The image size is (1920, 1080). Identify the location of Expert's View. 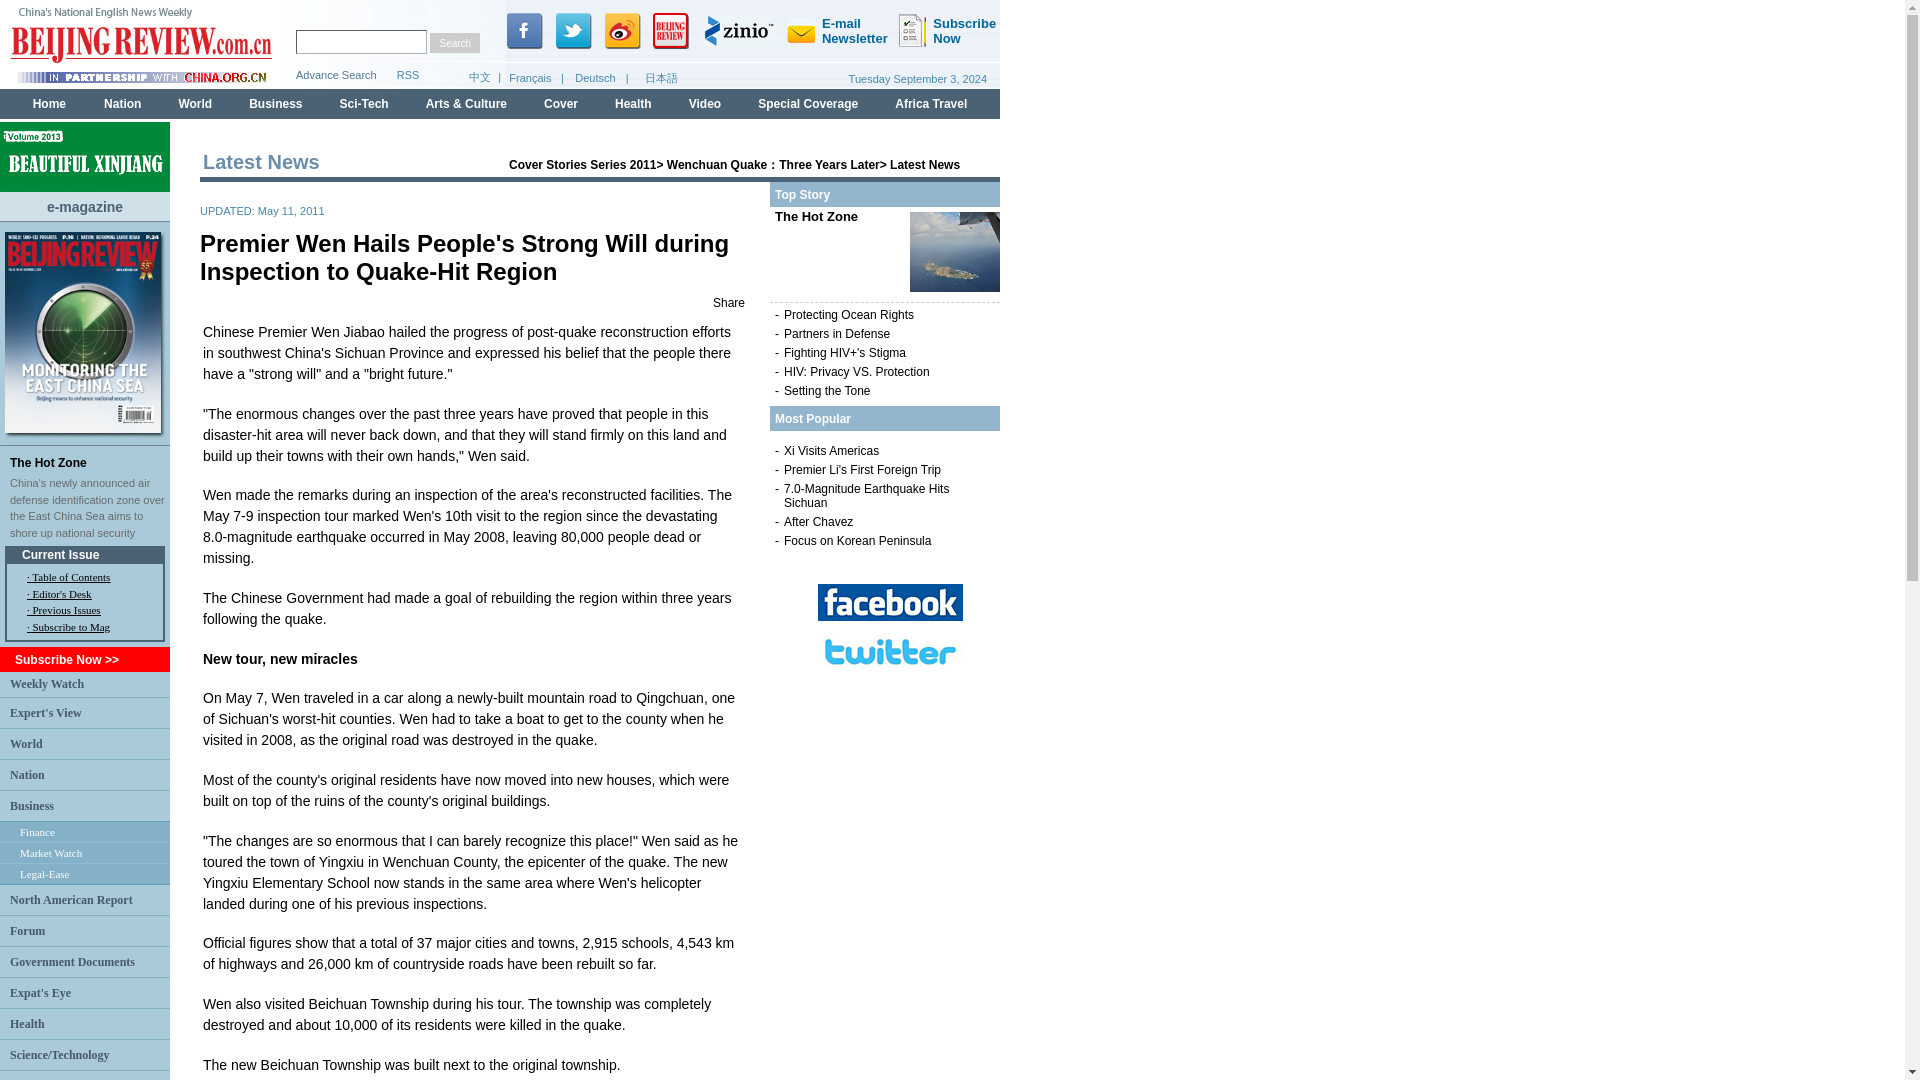
(46, 713).